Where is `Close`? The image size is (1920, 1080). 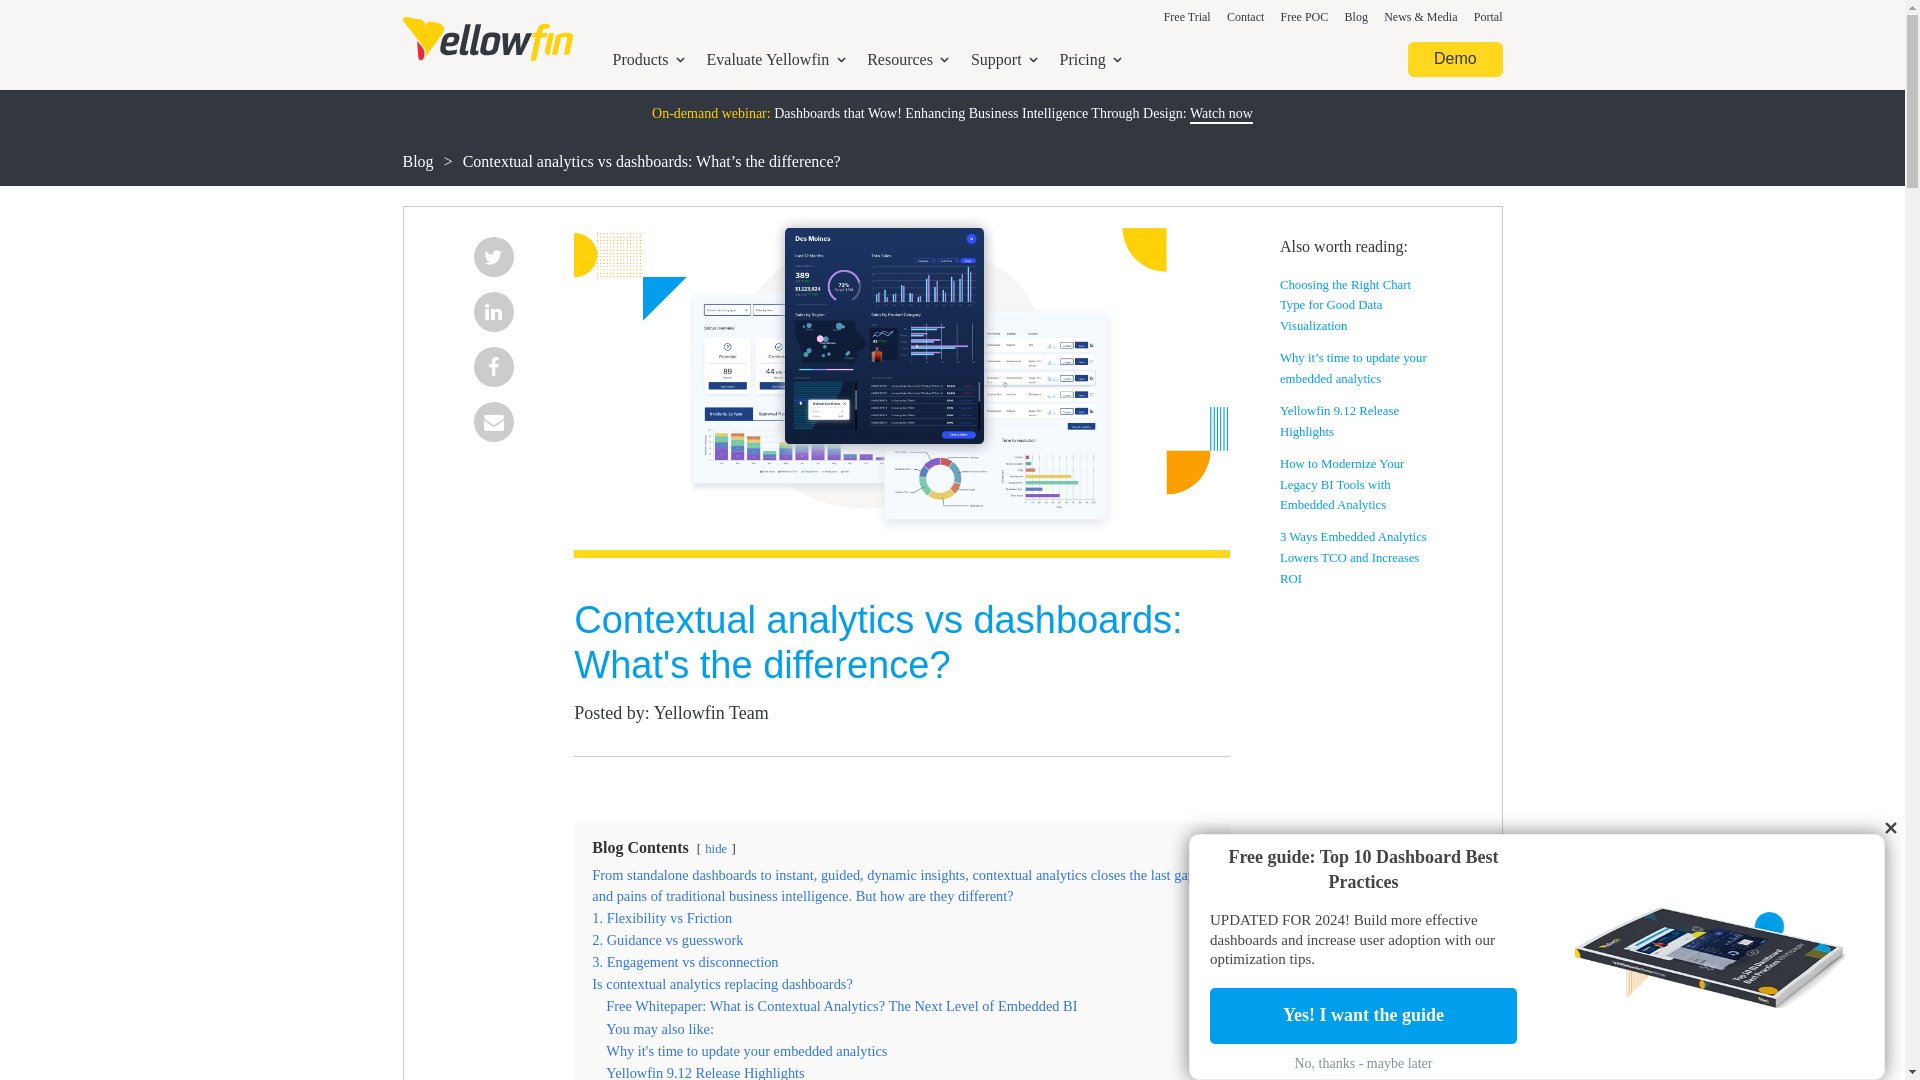
Close is located at coordinates (1890, 828).